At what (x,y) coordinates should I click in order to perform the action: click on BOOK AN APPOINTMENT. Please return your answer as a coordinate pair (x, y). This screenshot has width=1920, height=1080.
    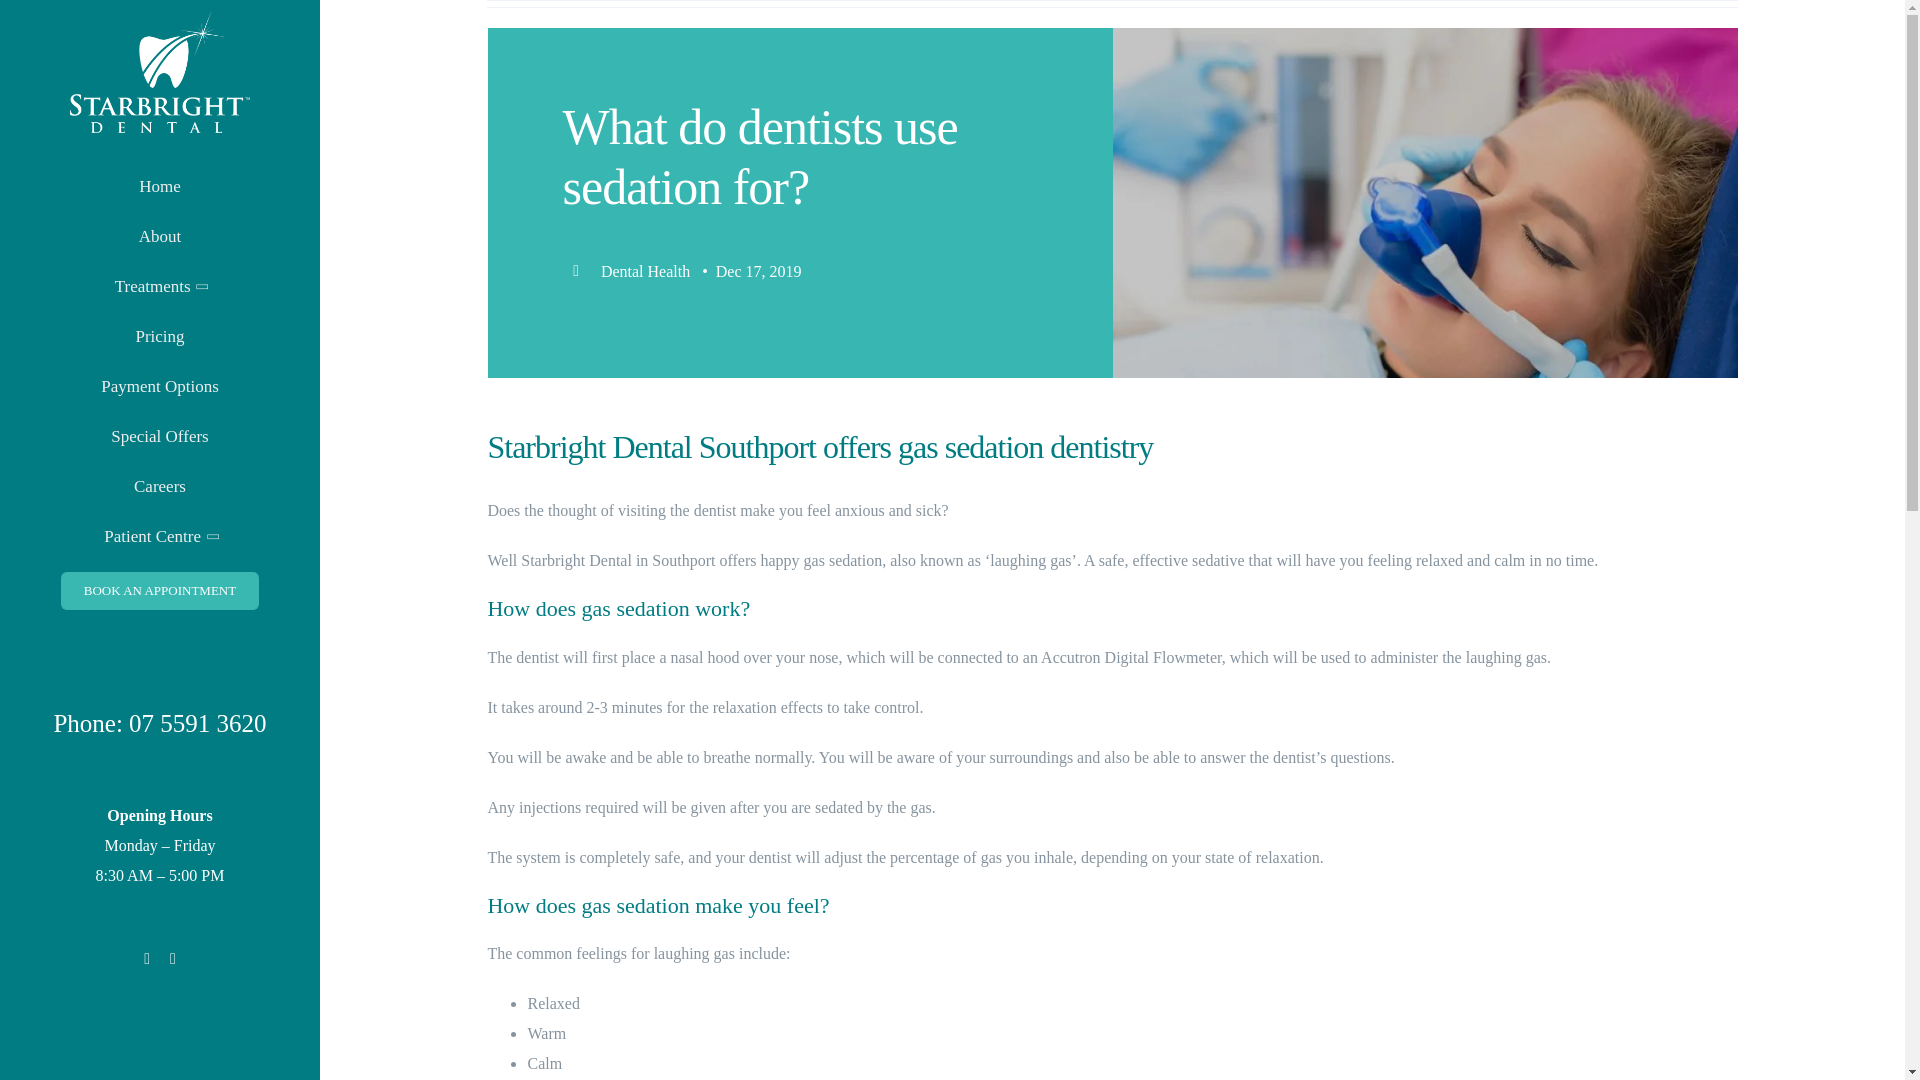
    Looking at the image, I should click on (160, 591).